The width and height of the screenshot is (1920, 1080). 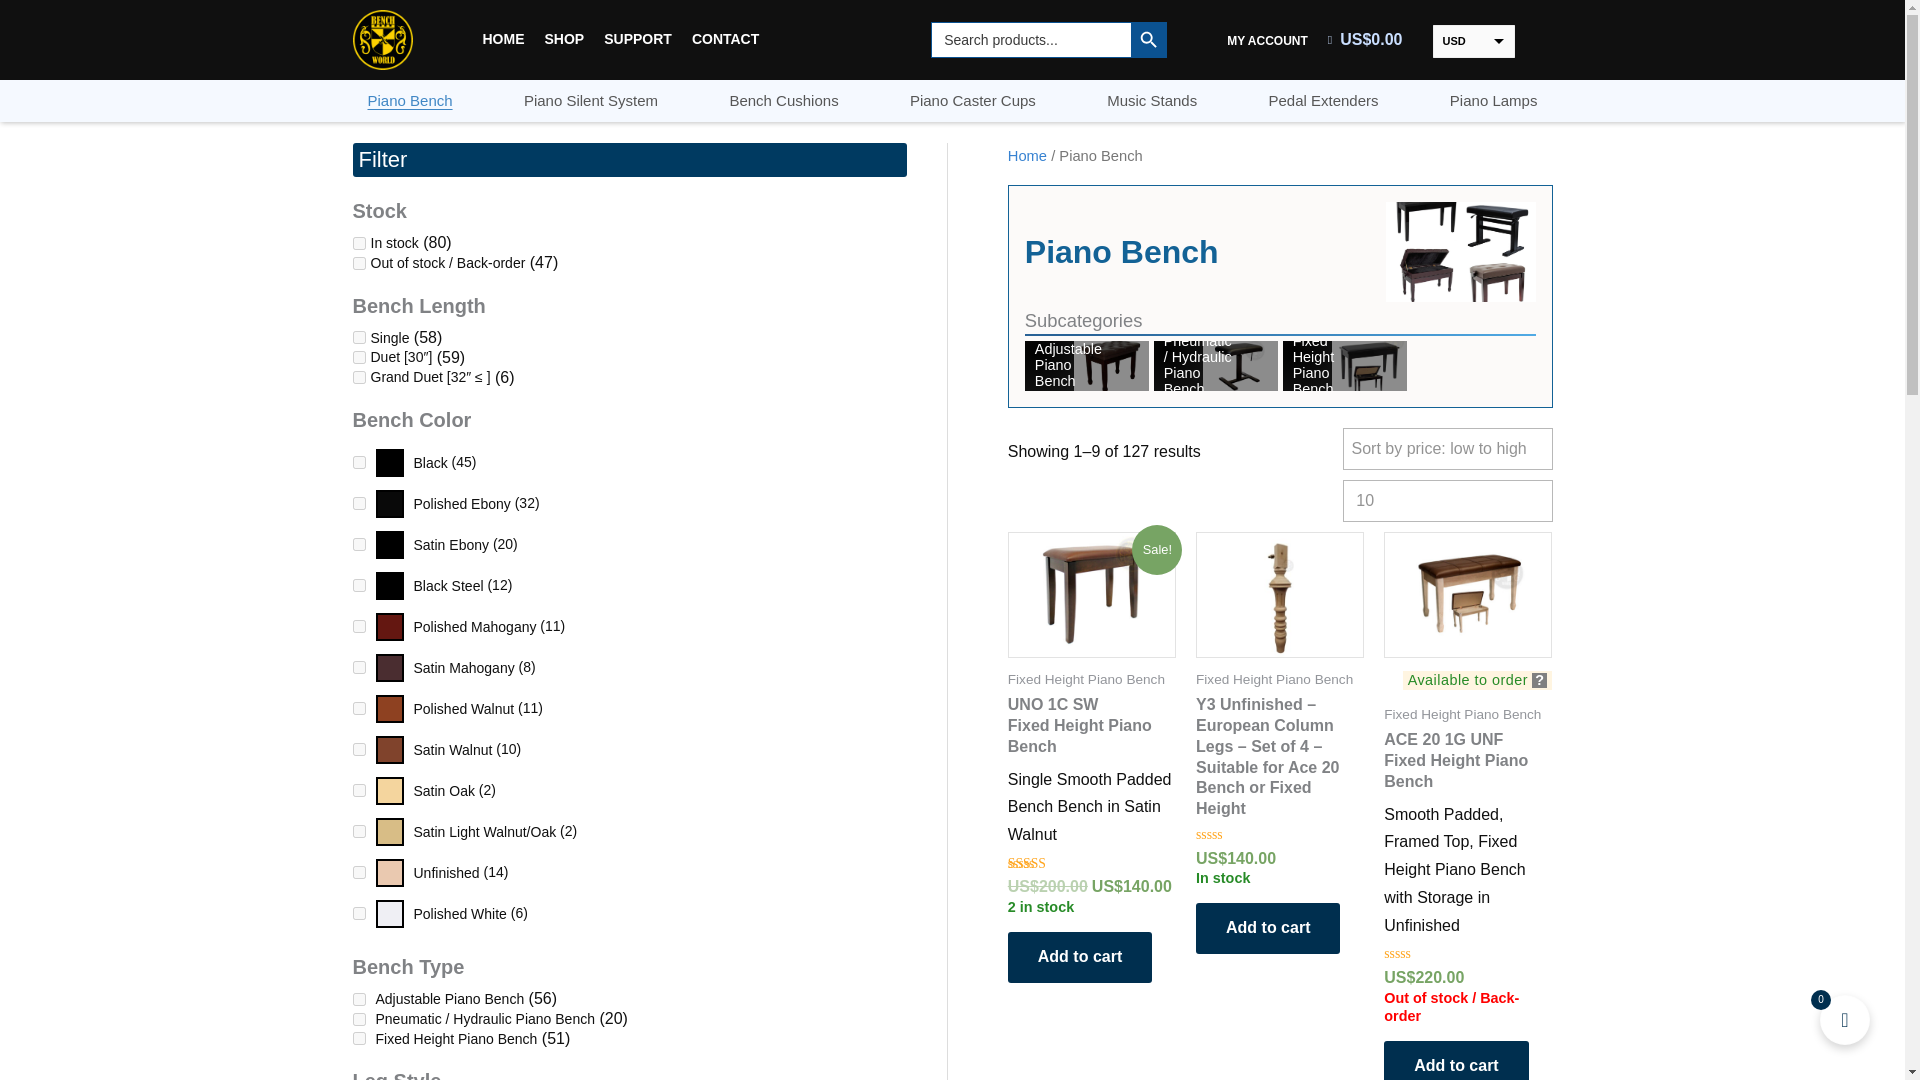 What do you see at coordinates (563, 40) in the screenshot?
I see `SHOP` at bounding box center [563, 40].